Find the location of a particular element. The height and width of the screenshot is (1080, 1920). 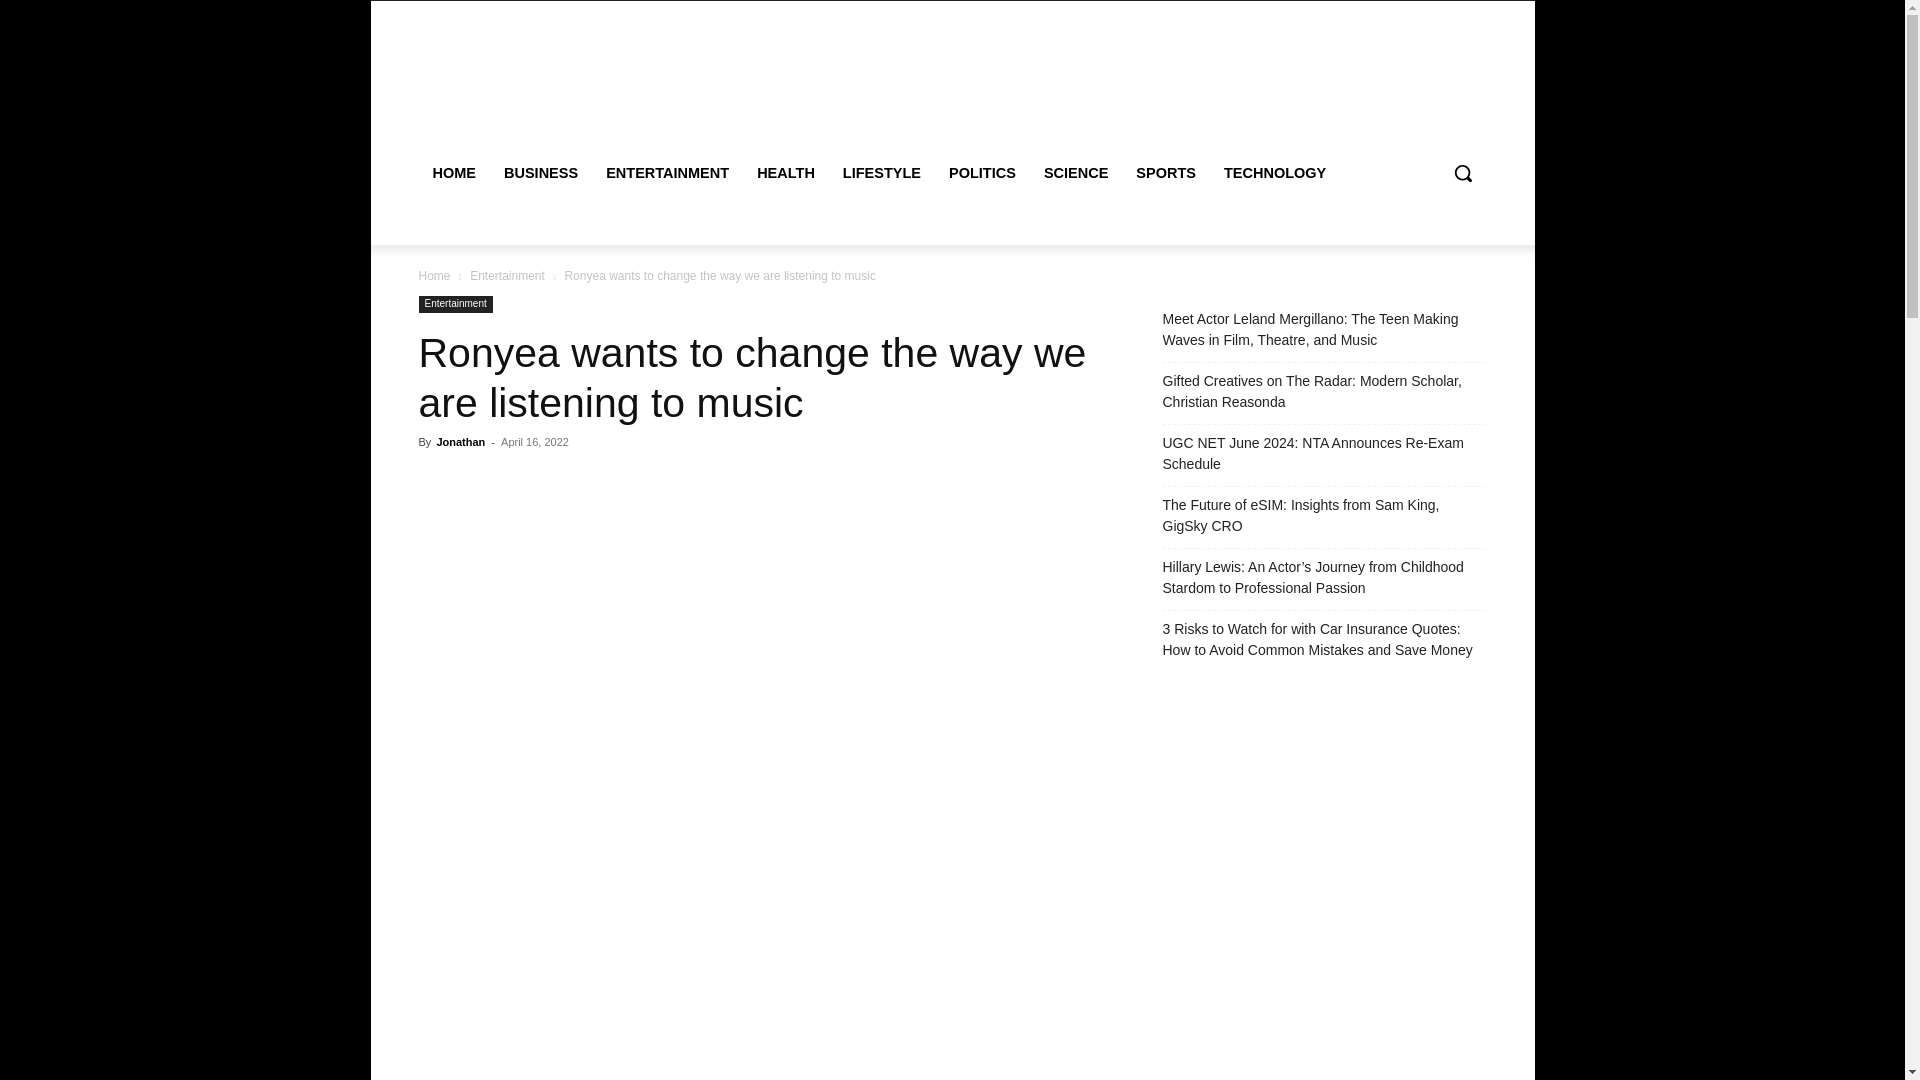

HOME is located at coordinates (454, 172).